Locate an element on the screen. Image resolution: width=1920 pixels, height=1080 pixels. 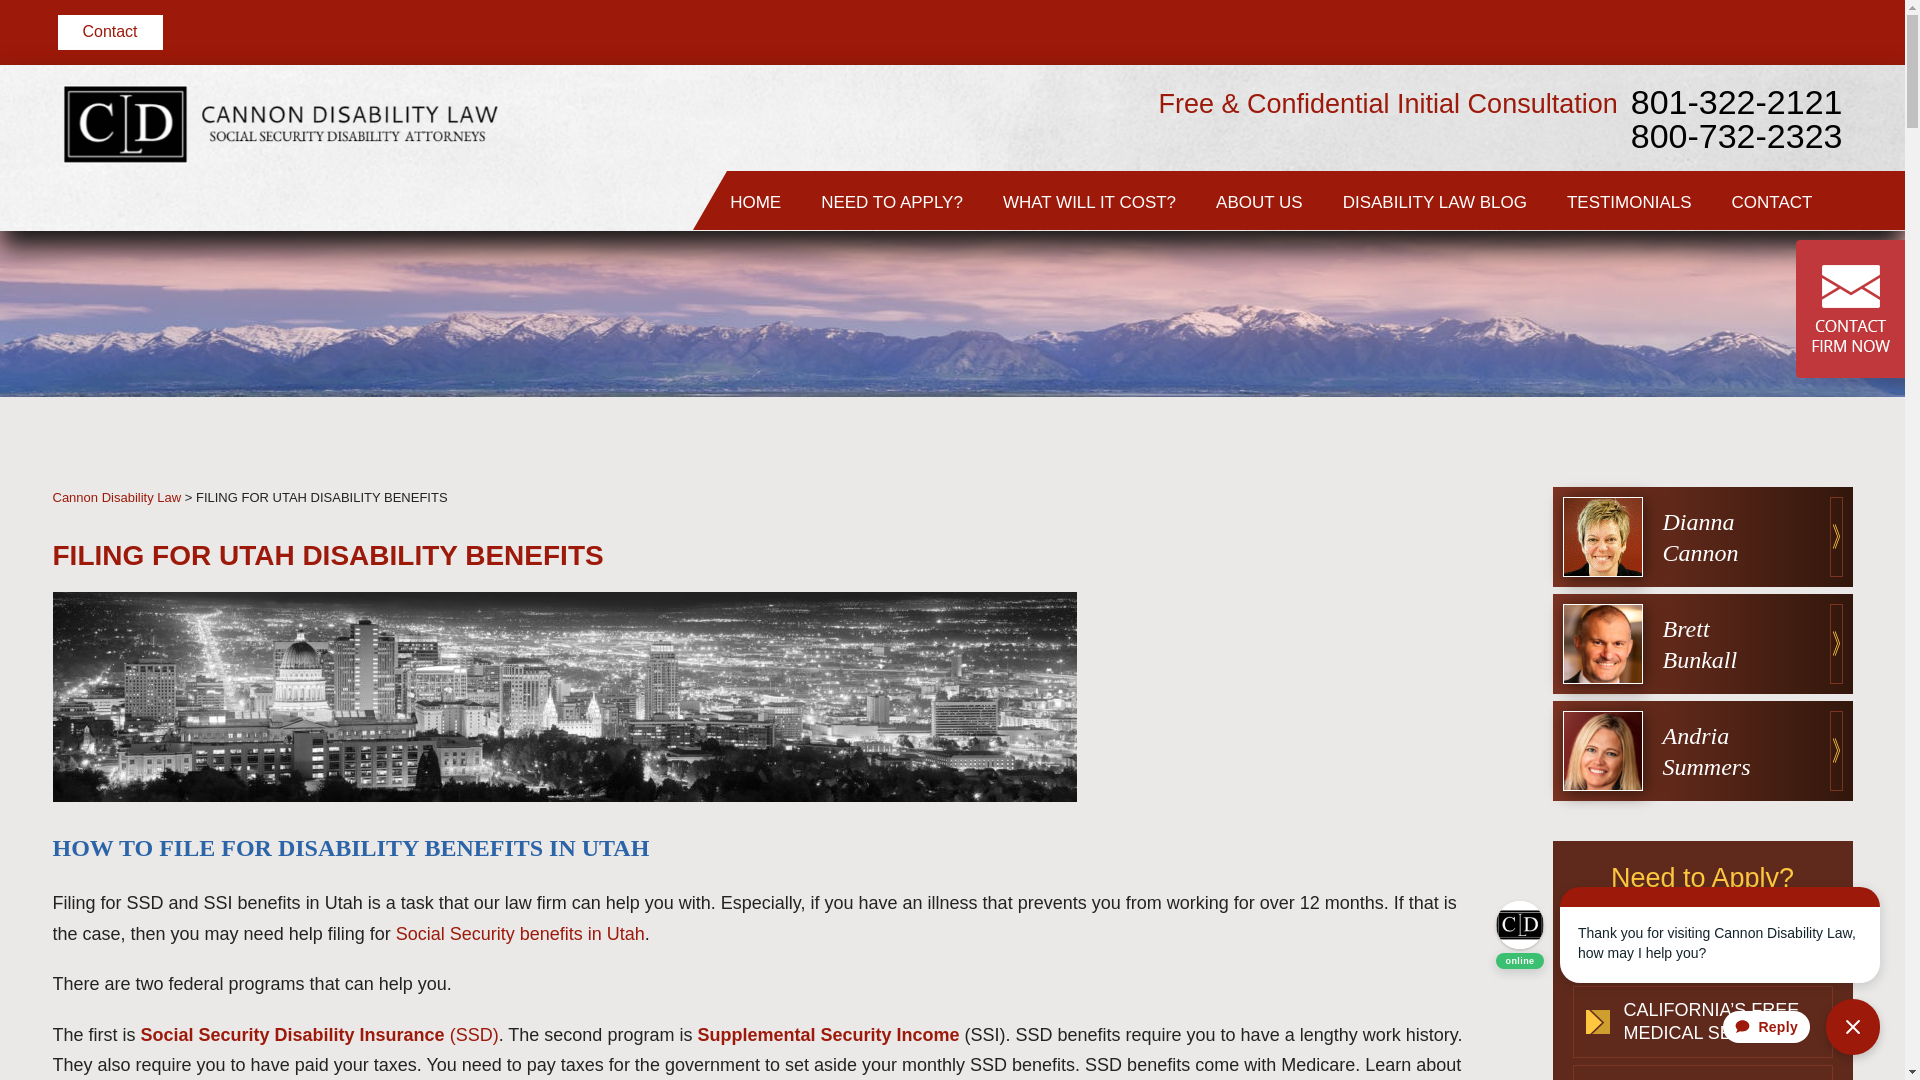
800-732-2323 is located at coordinates (1736, 190).